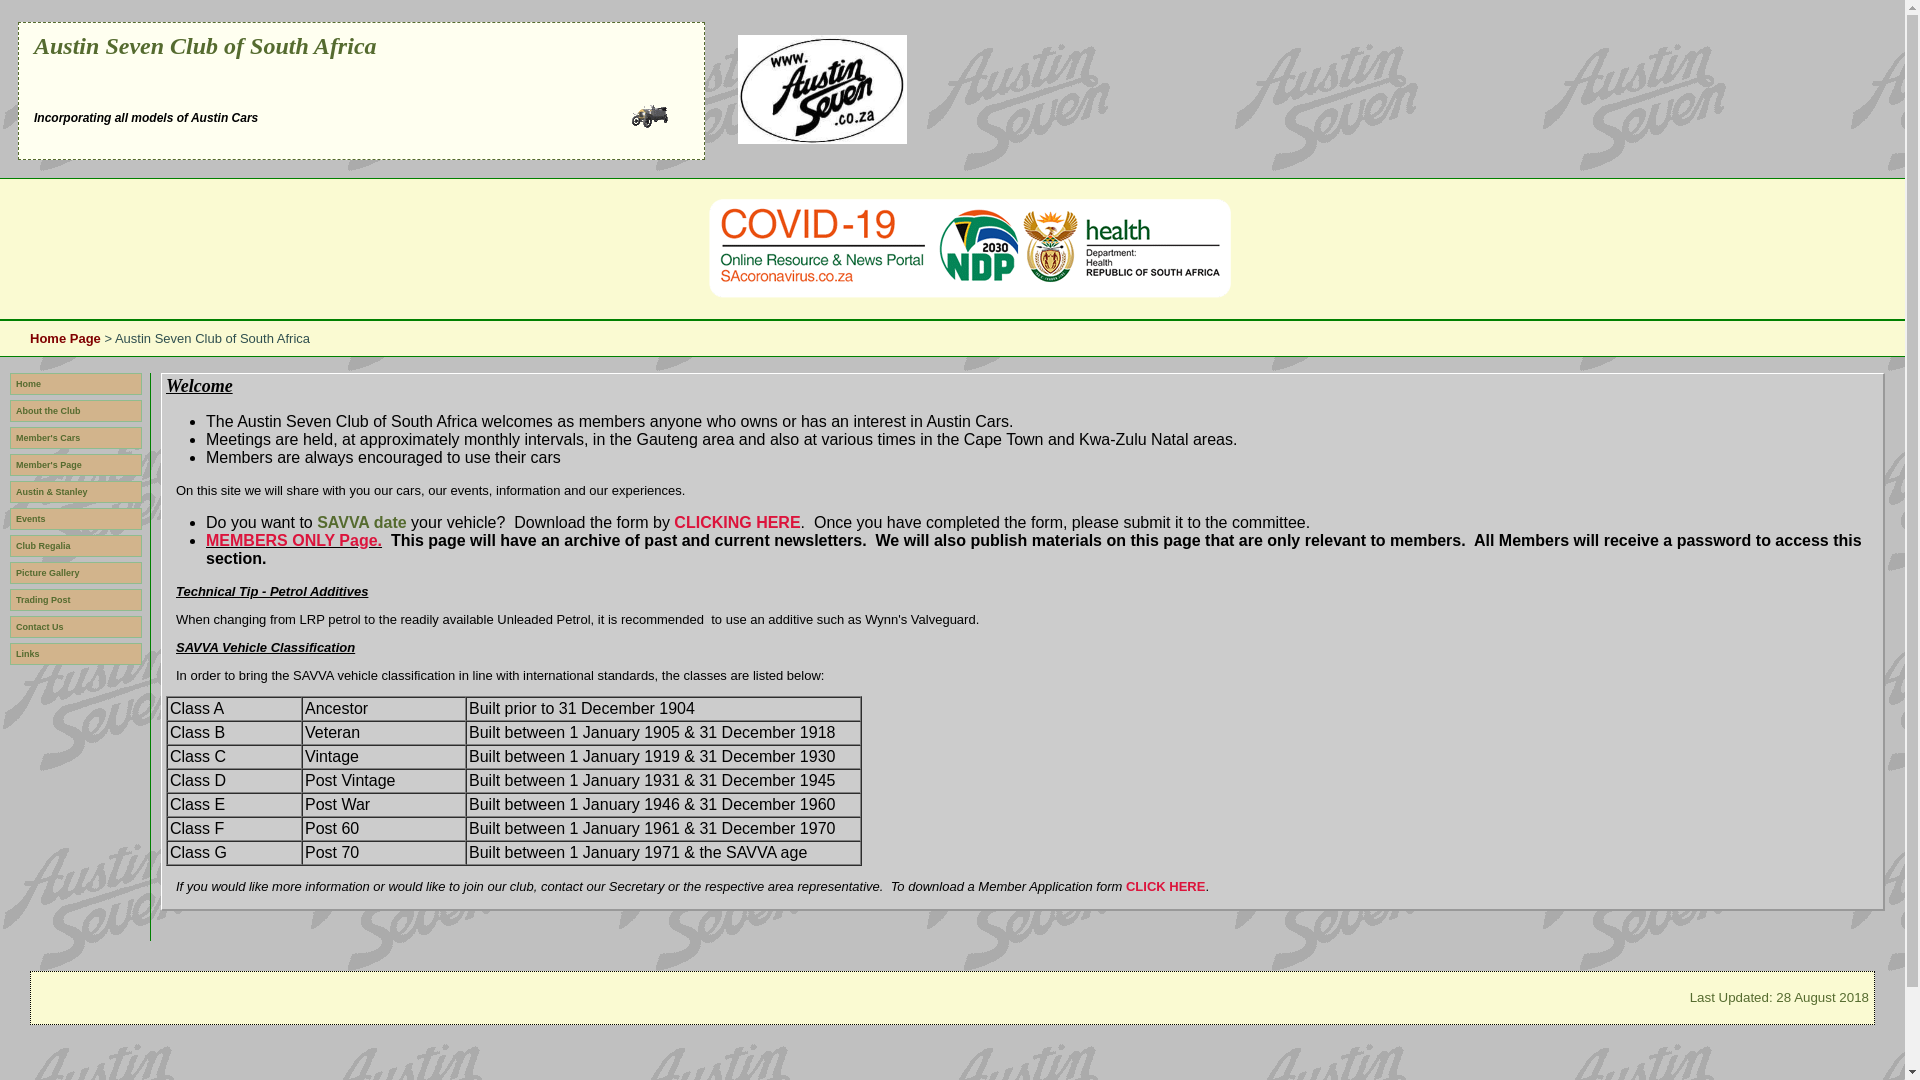  I want to click on About the Club, so click(76, 410).